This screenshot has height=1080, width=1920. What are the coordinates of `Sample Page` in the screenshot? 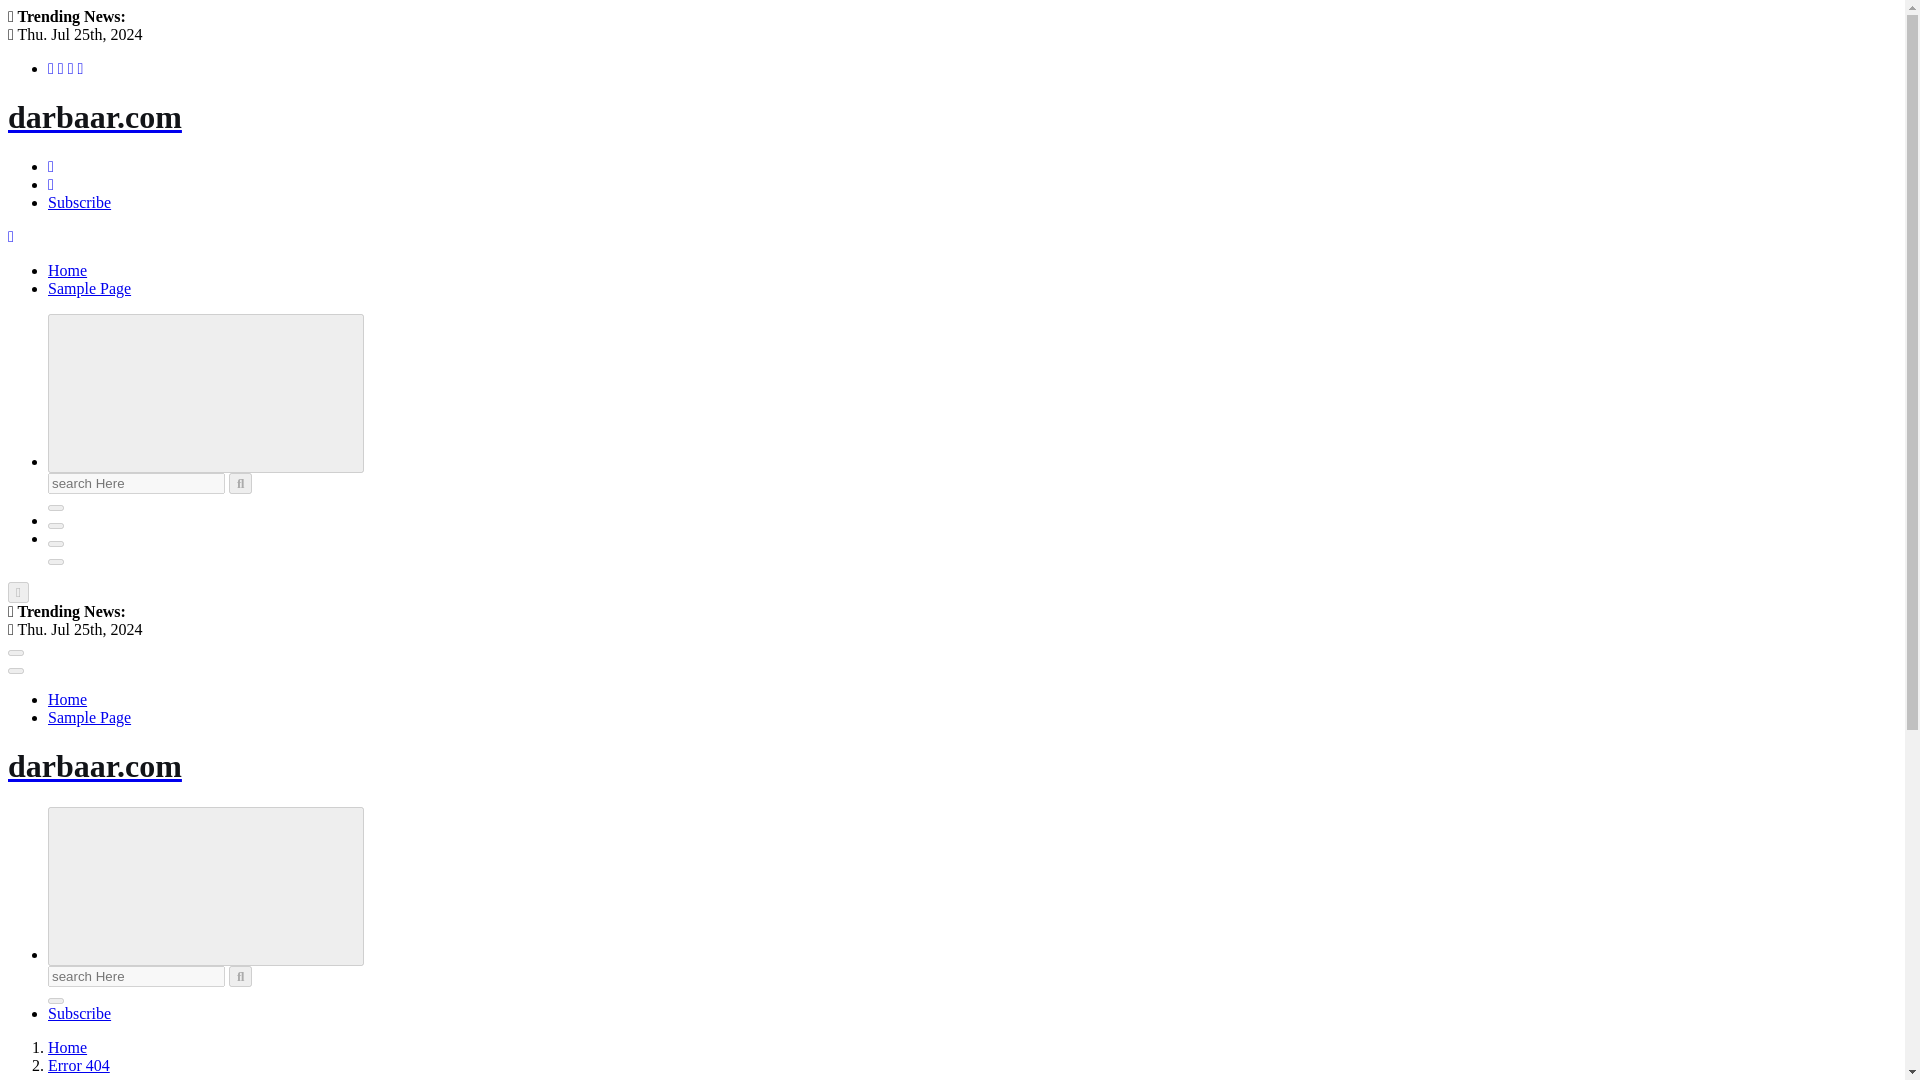 It's located at (89, 288).